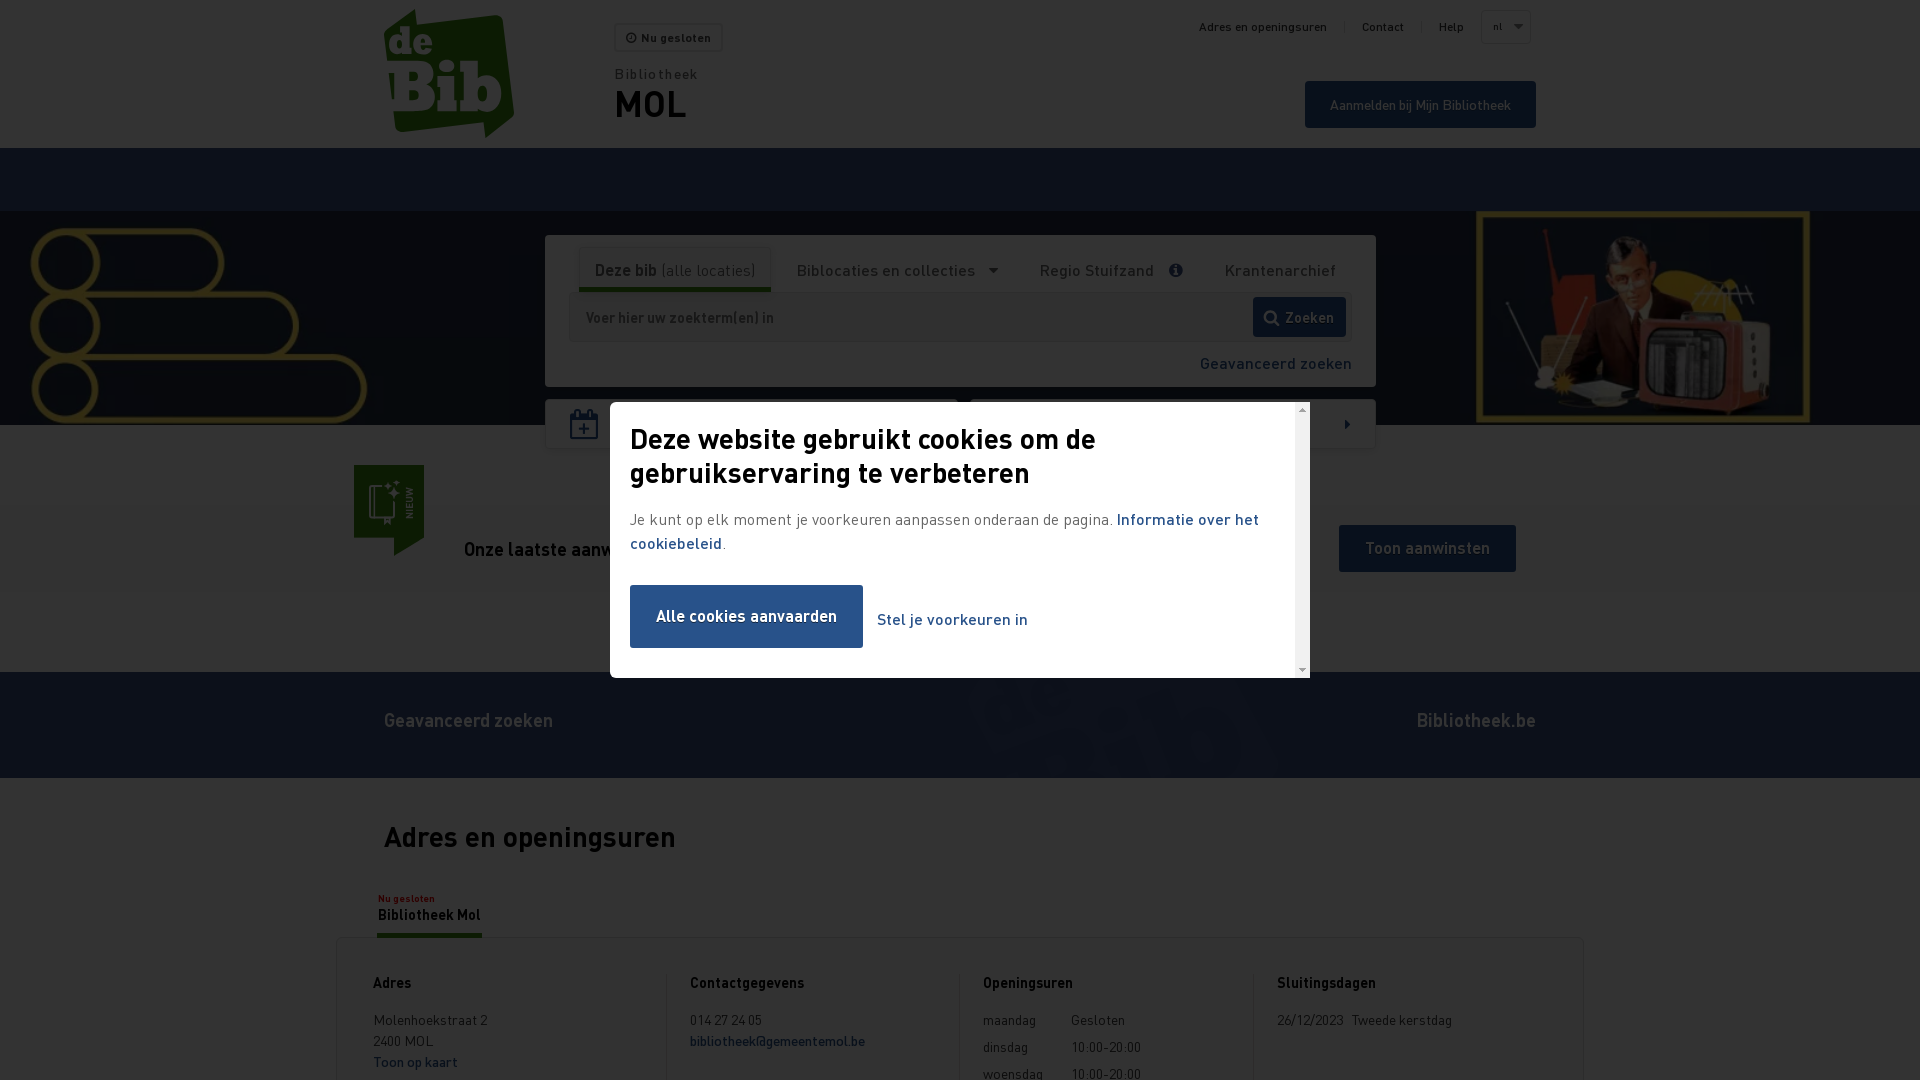 The image size is (1920, 1080). I want to click on Contact, so click(1383, 27).